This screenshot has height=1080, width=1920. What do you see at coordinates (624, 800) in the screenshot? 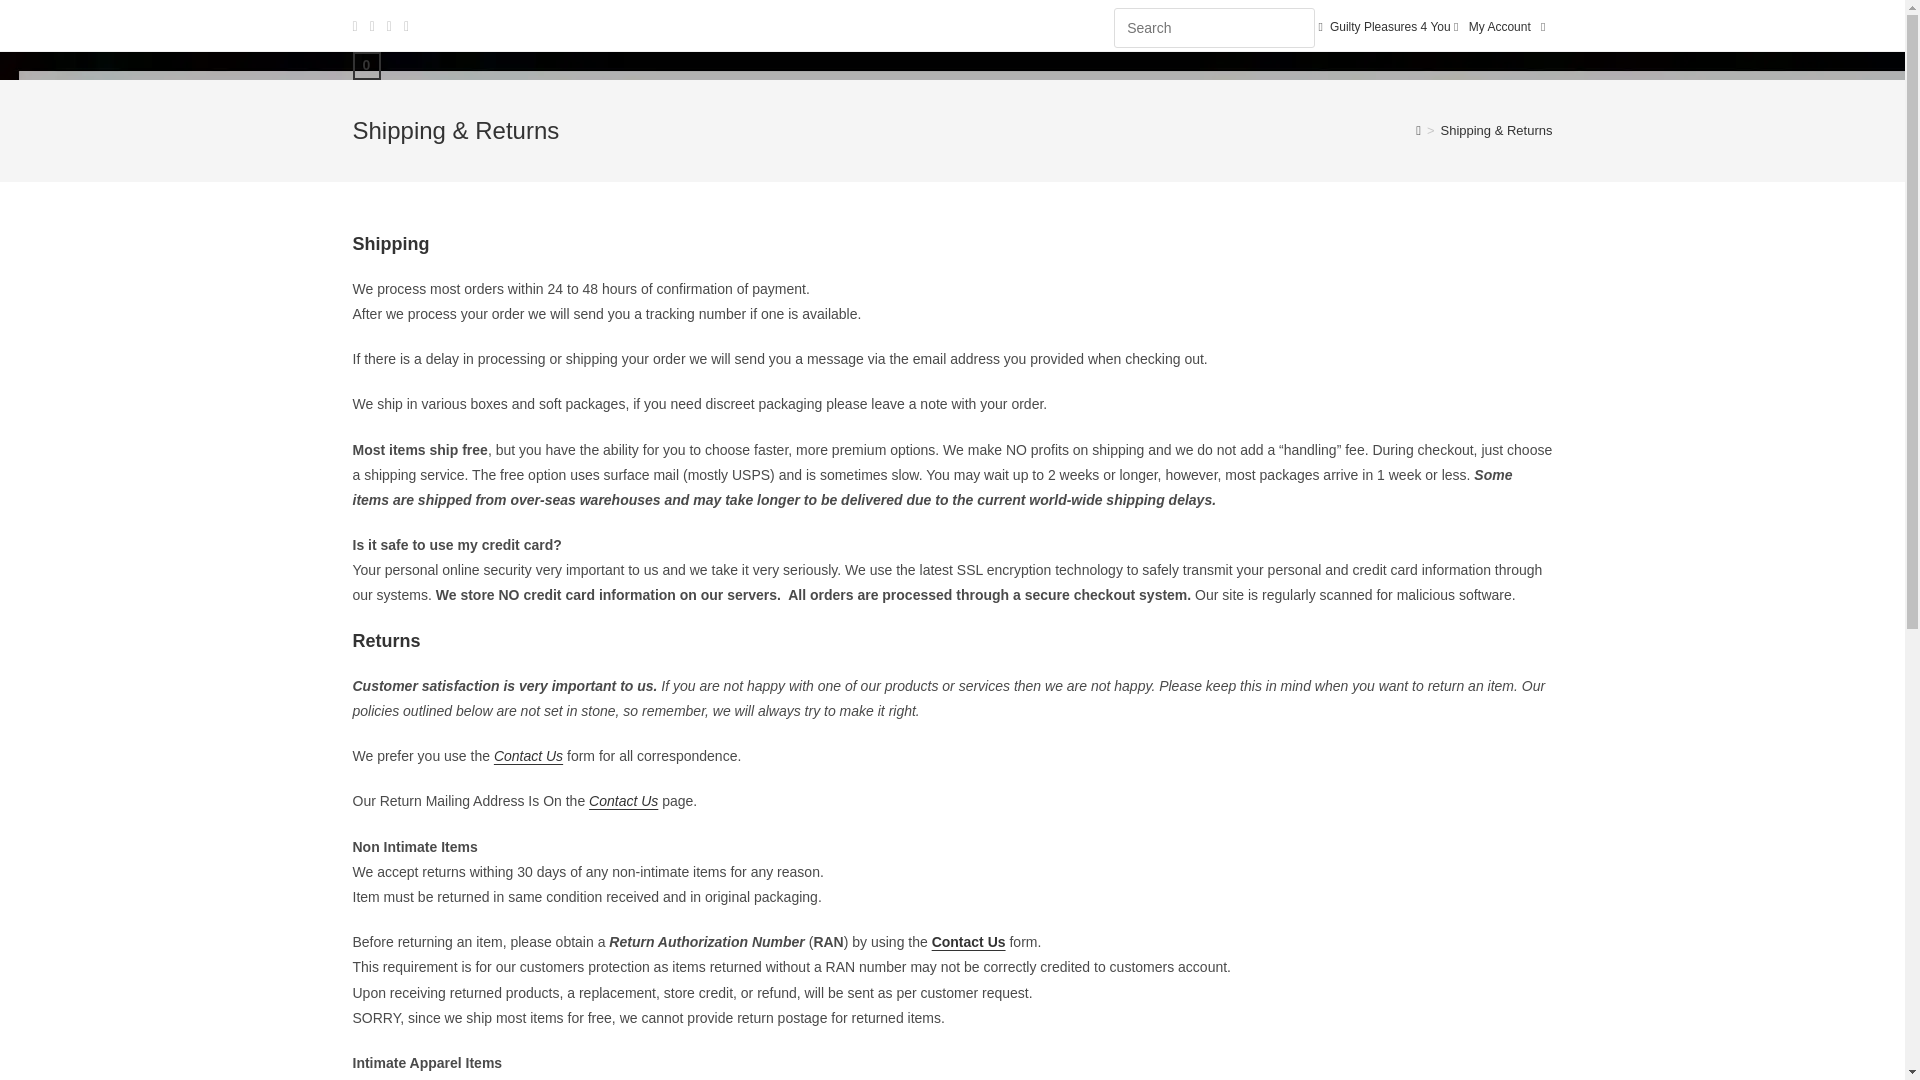
I see `Contact Us` at bounding box center [624, 800].